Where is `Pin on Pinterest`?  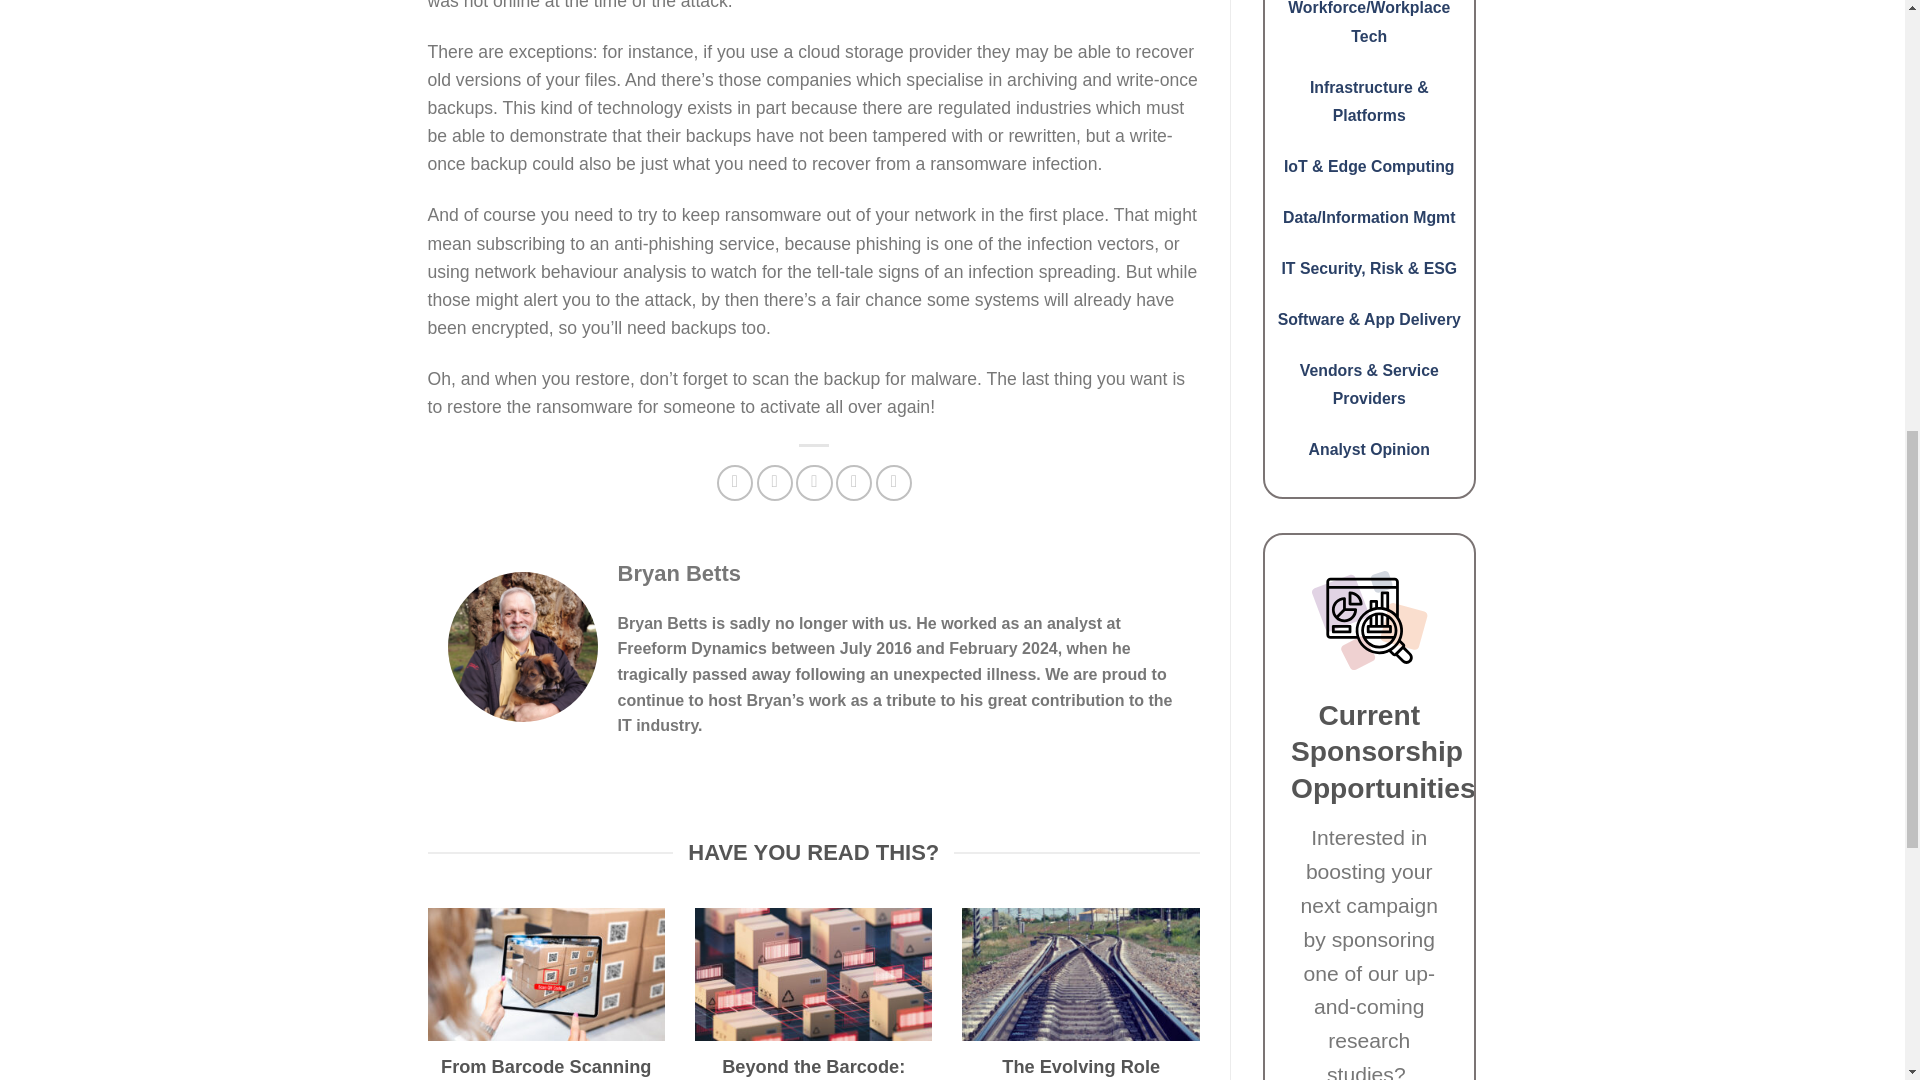
Pin on Pinterest is located at coordinates (853, 483).